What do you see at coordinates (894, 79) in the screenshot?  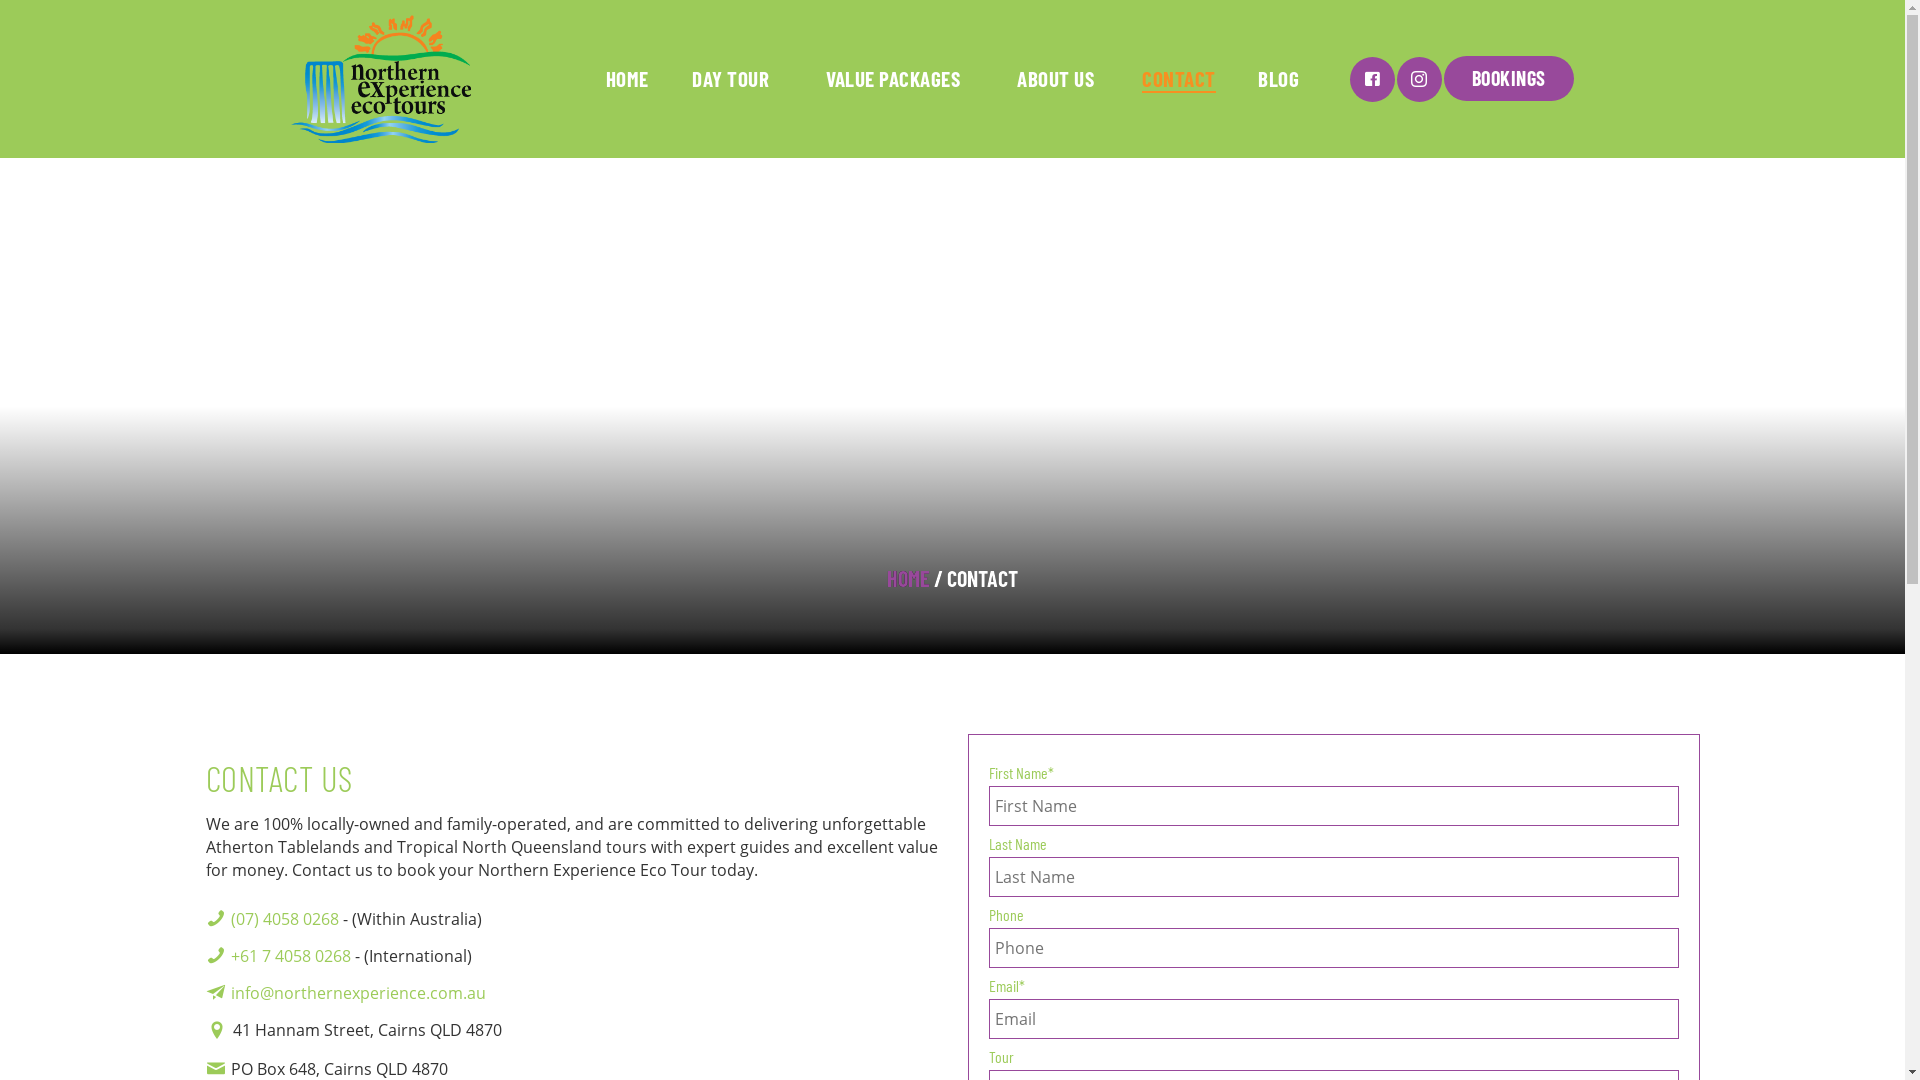 I see `VALUE PACKAGES` at bounding box center [894, 79].